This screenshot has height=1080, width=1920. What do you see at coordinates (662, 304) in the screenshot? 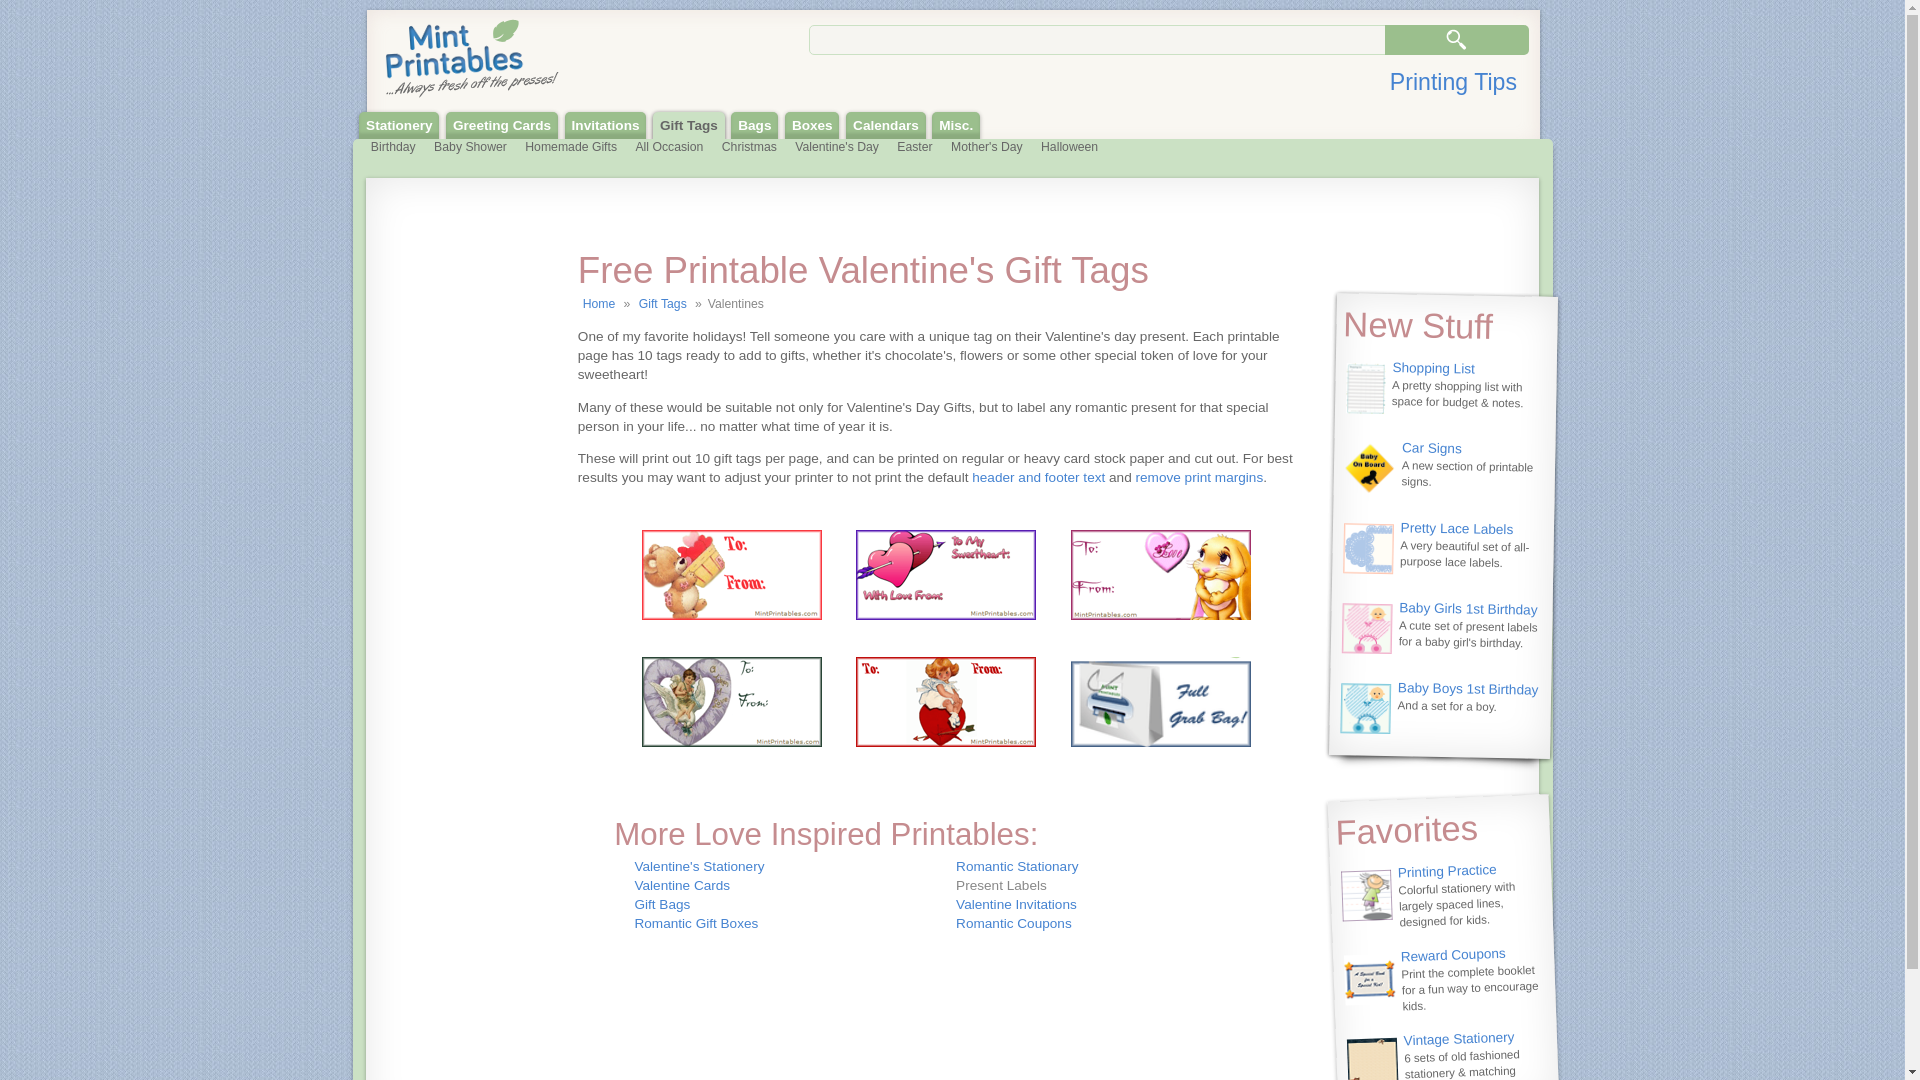
I see `Gift Tags` at bounding box center [662, 304].